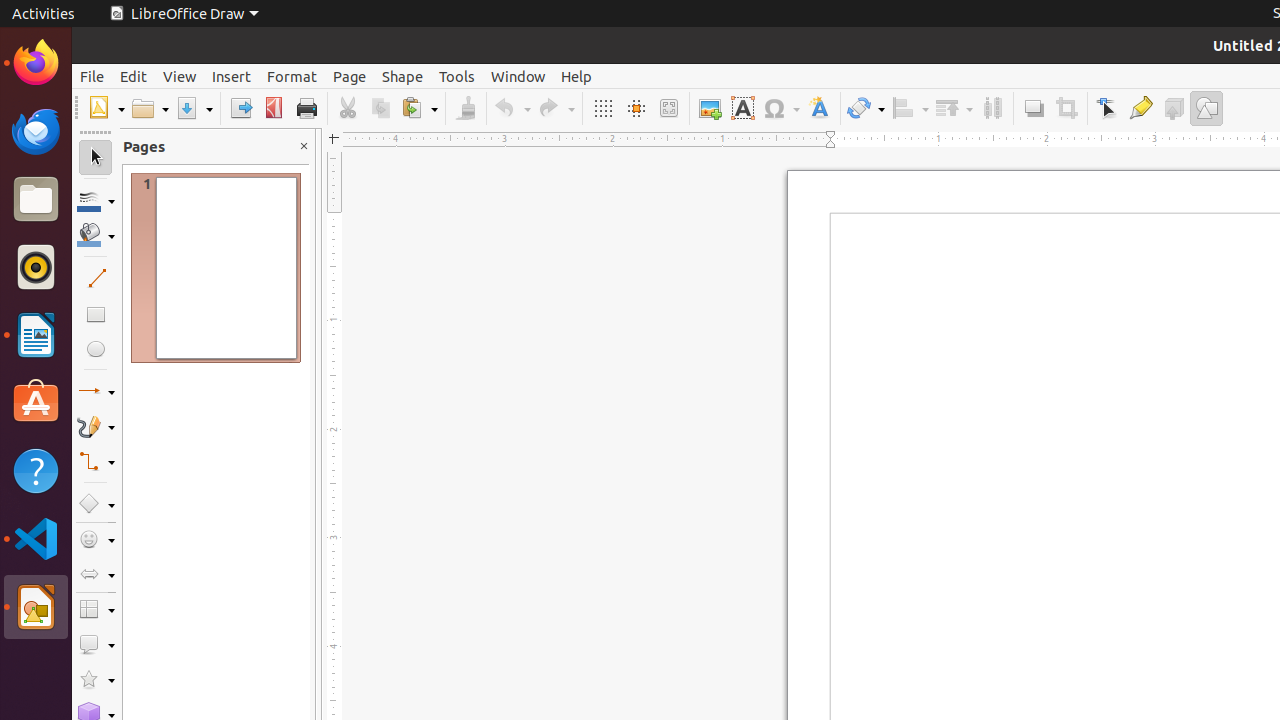  What do you see at coordinates (512, 108) in the screenshot?
I see `Undo` at bounding box center [512, 108].